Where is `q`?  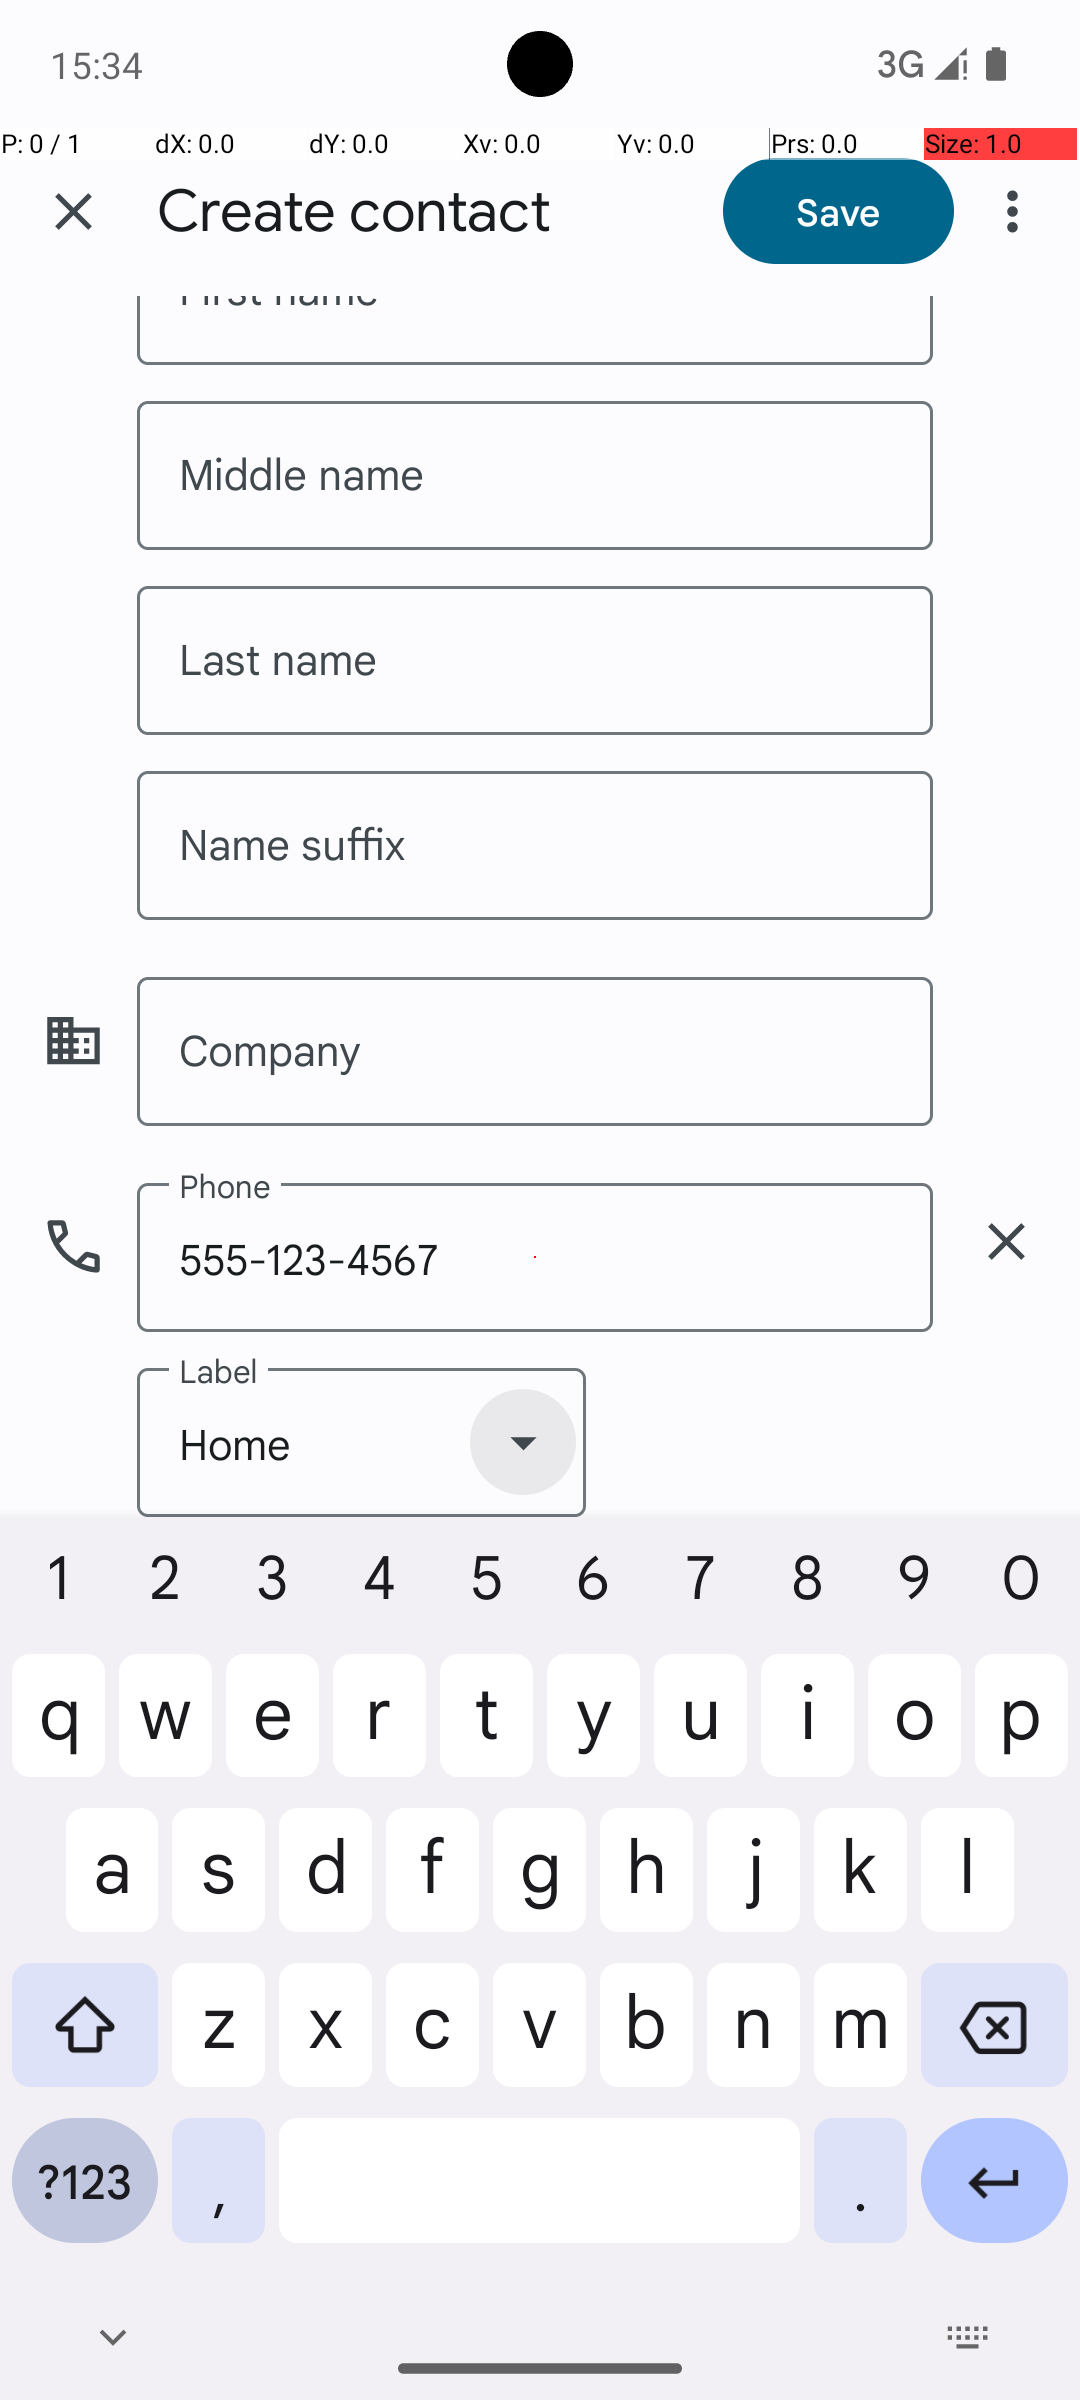
q is located at coordinates (58, 1731).